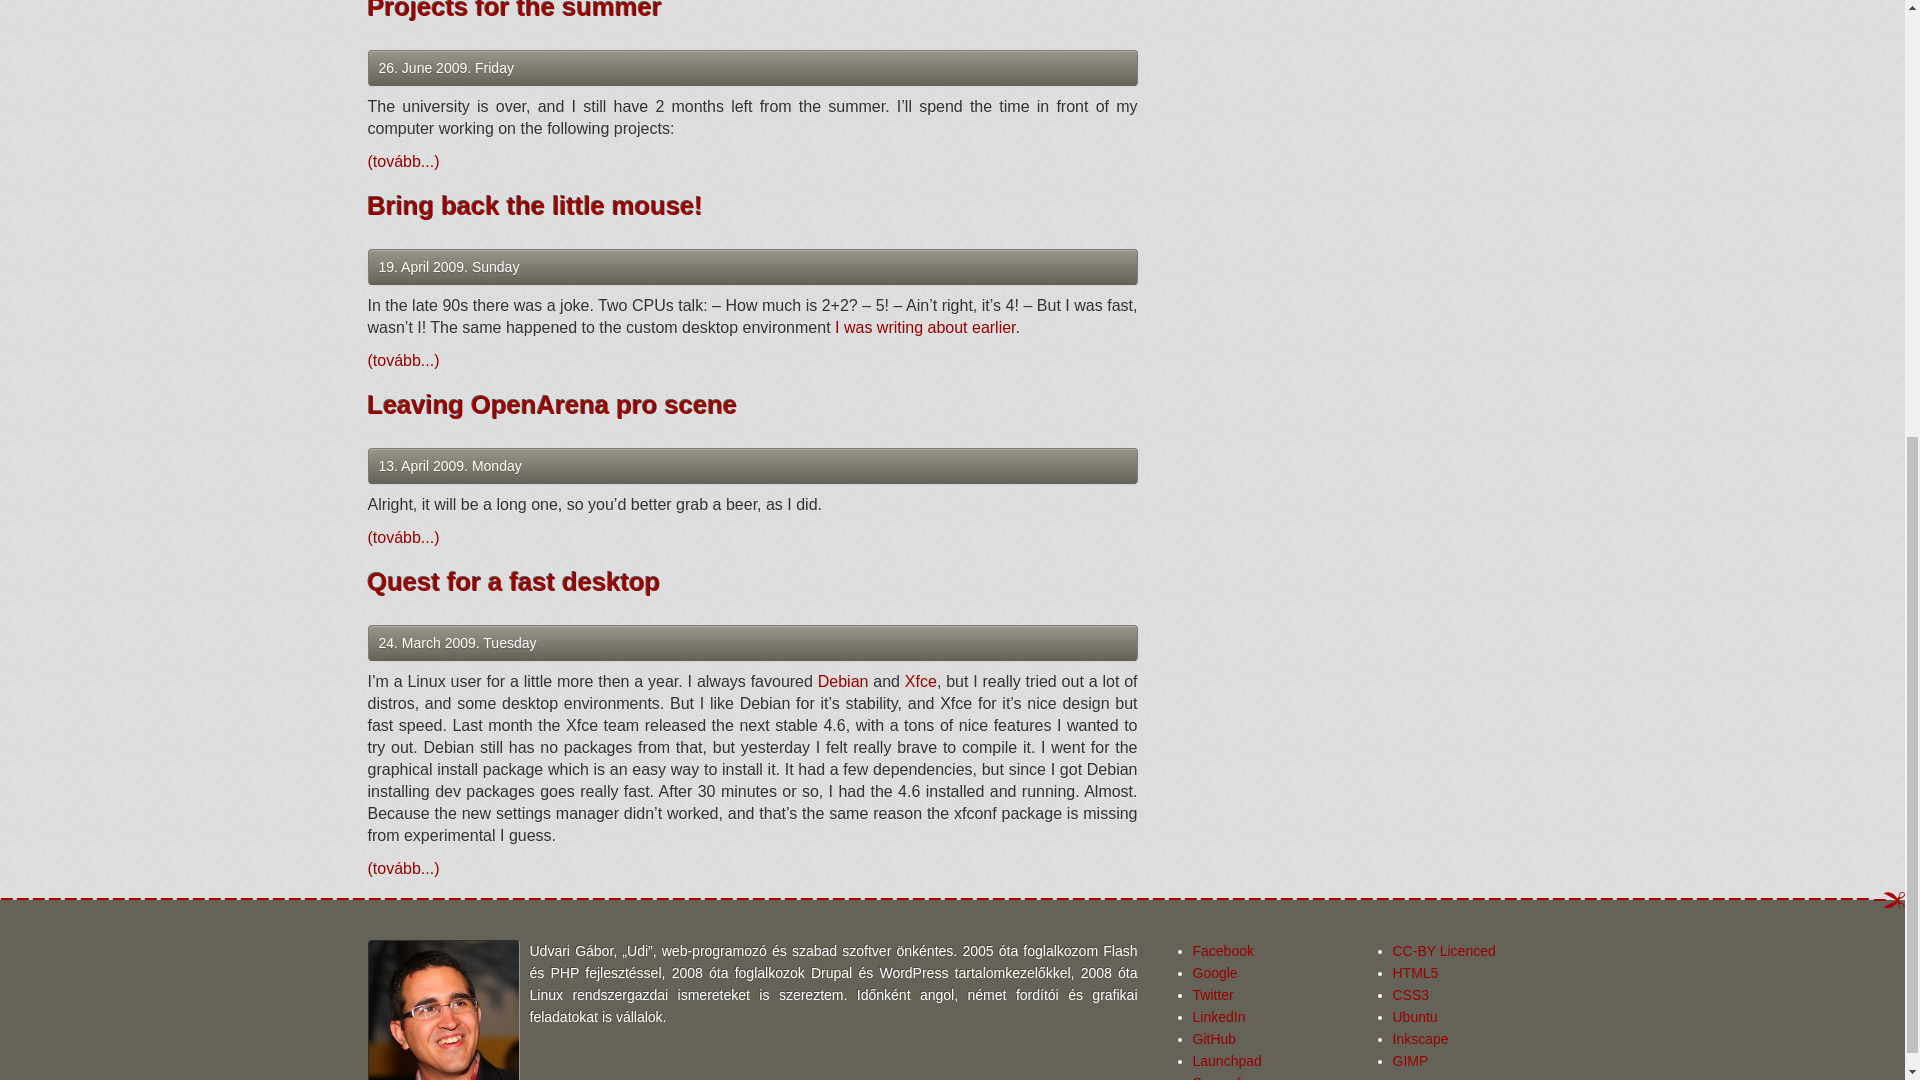  I want to click on Twitter, so click(1212, 995).